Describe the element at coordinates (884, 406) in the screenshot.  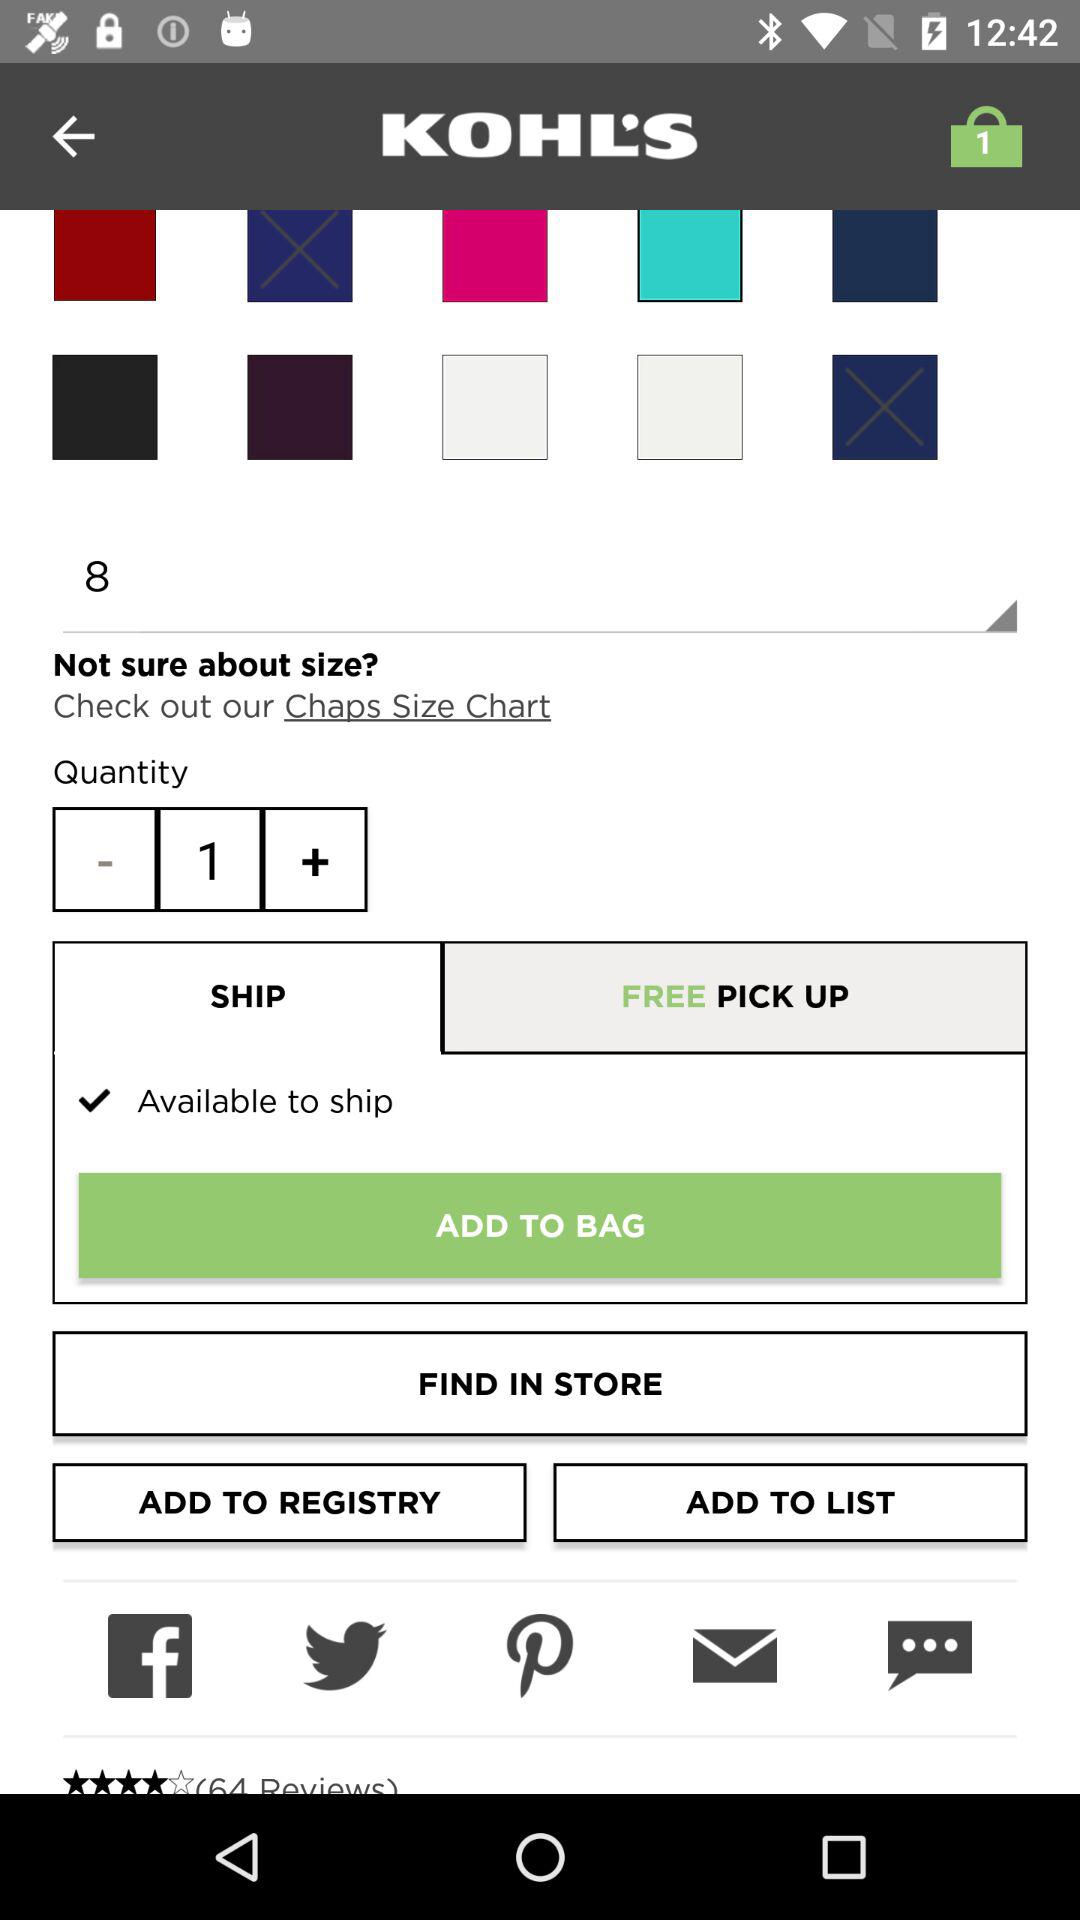
I see `chose color` at that location.